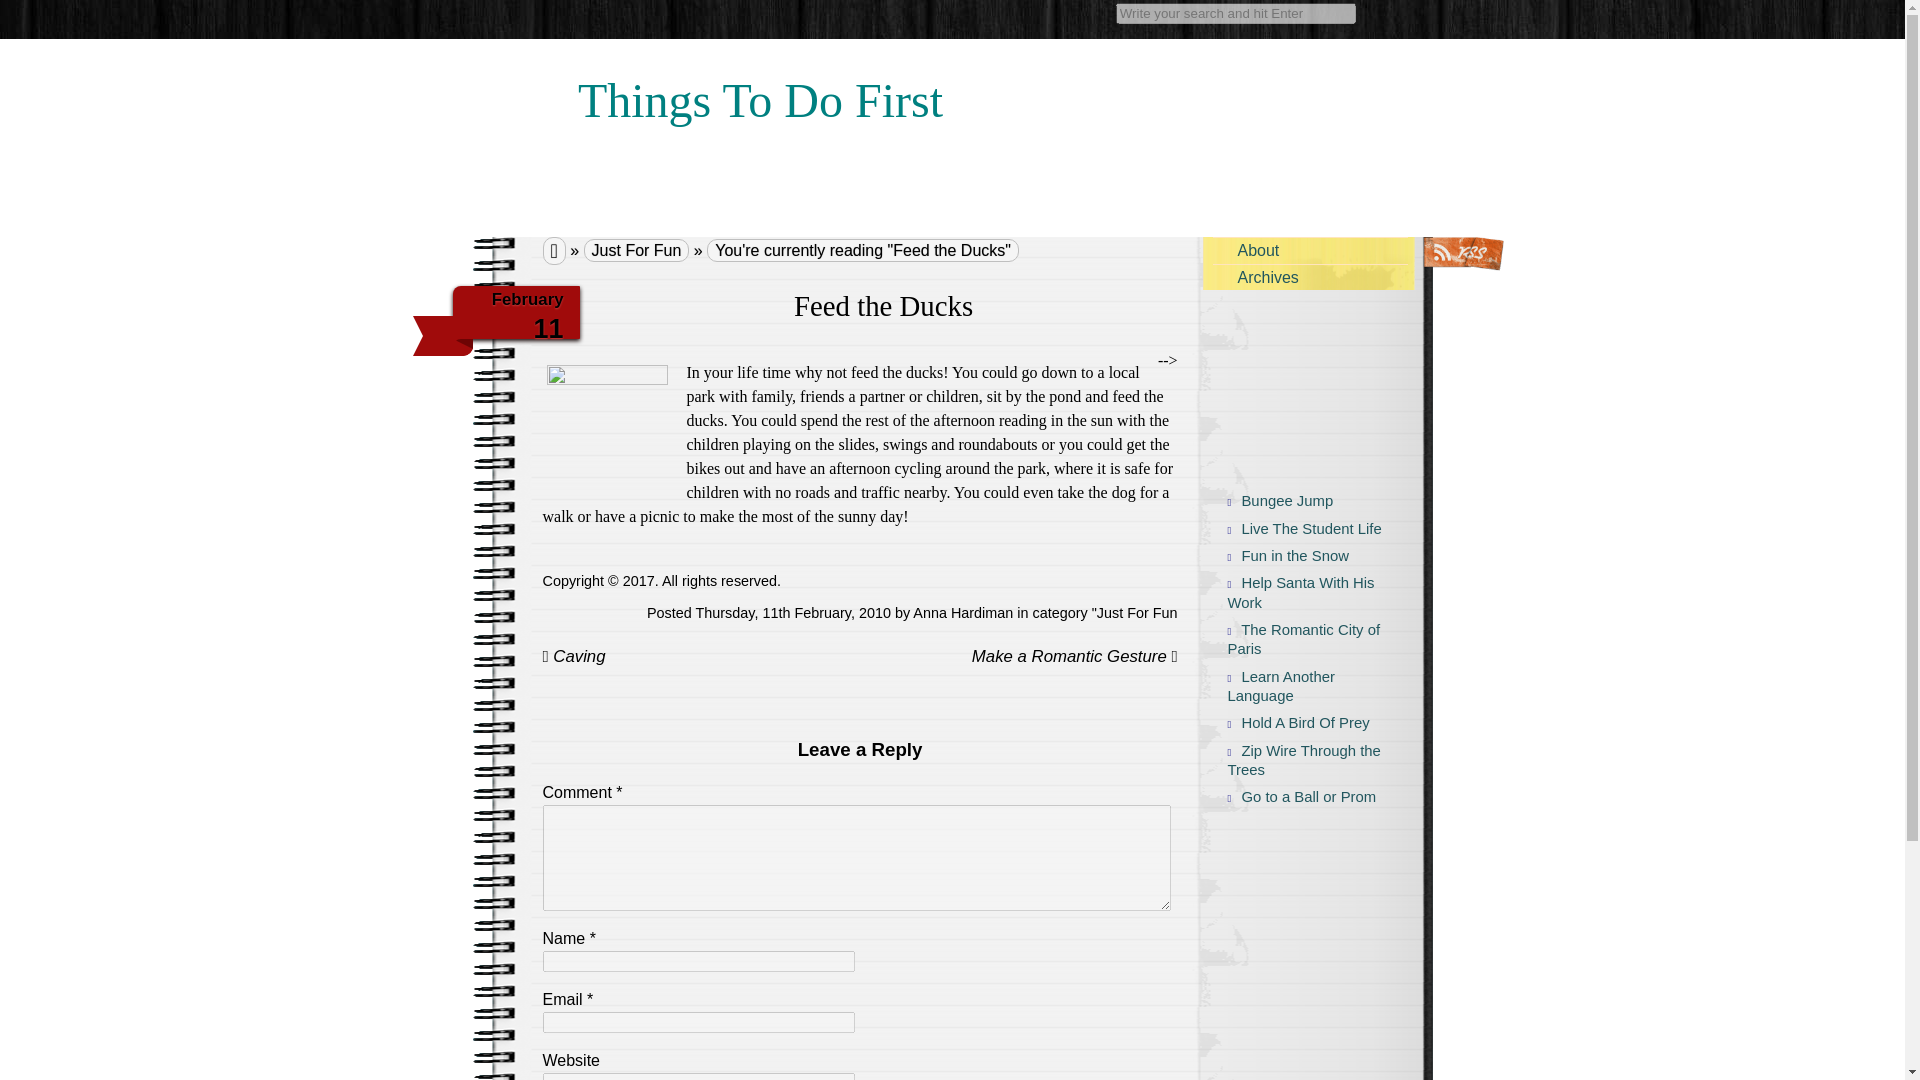 This screenshot has height=1080, width=1920. What do you see at coordinates (1299, 593) in the screenshot?
I see `Help Santa With His Work` at bounding box center [1299, 593].